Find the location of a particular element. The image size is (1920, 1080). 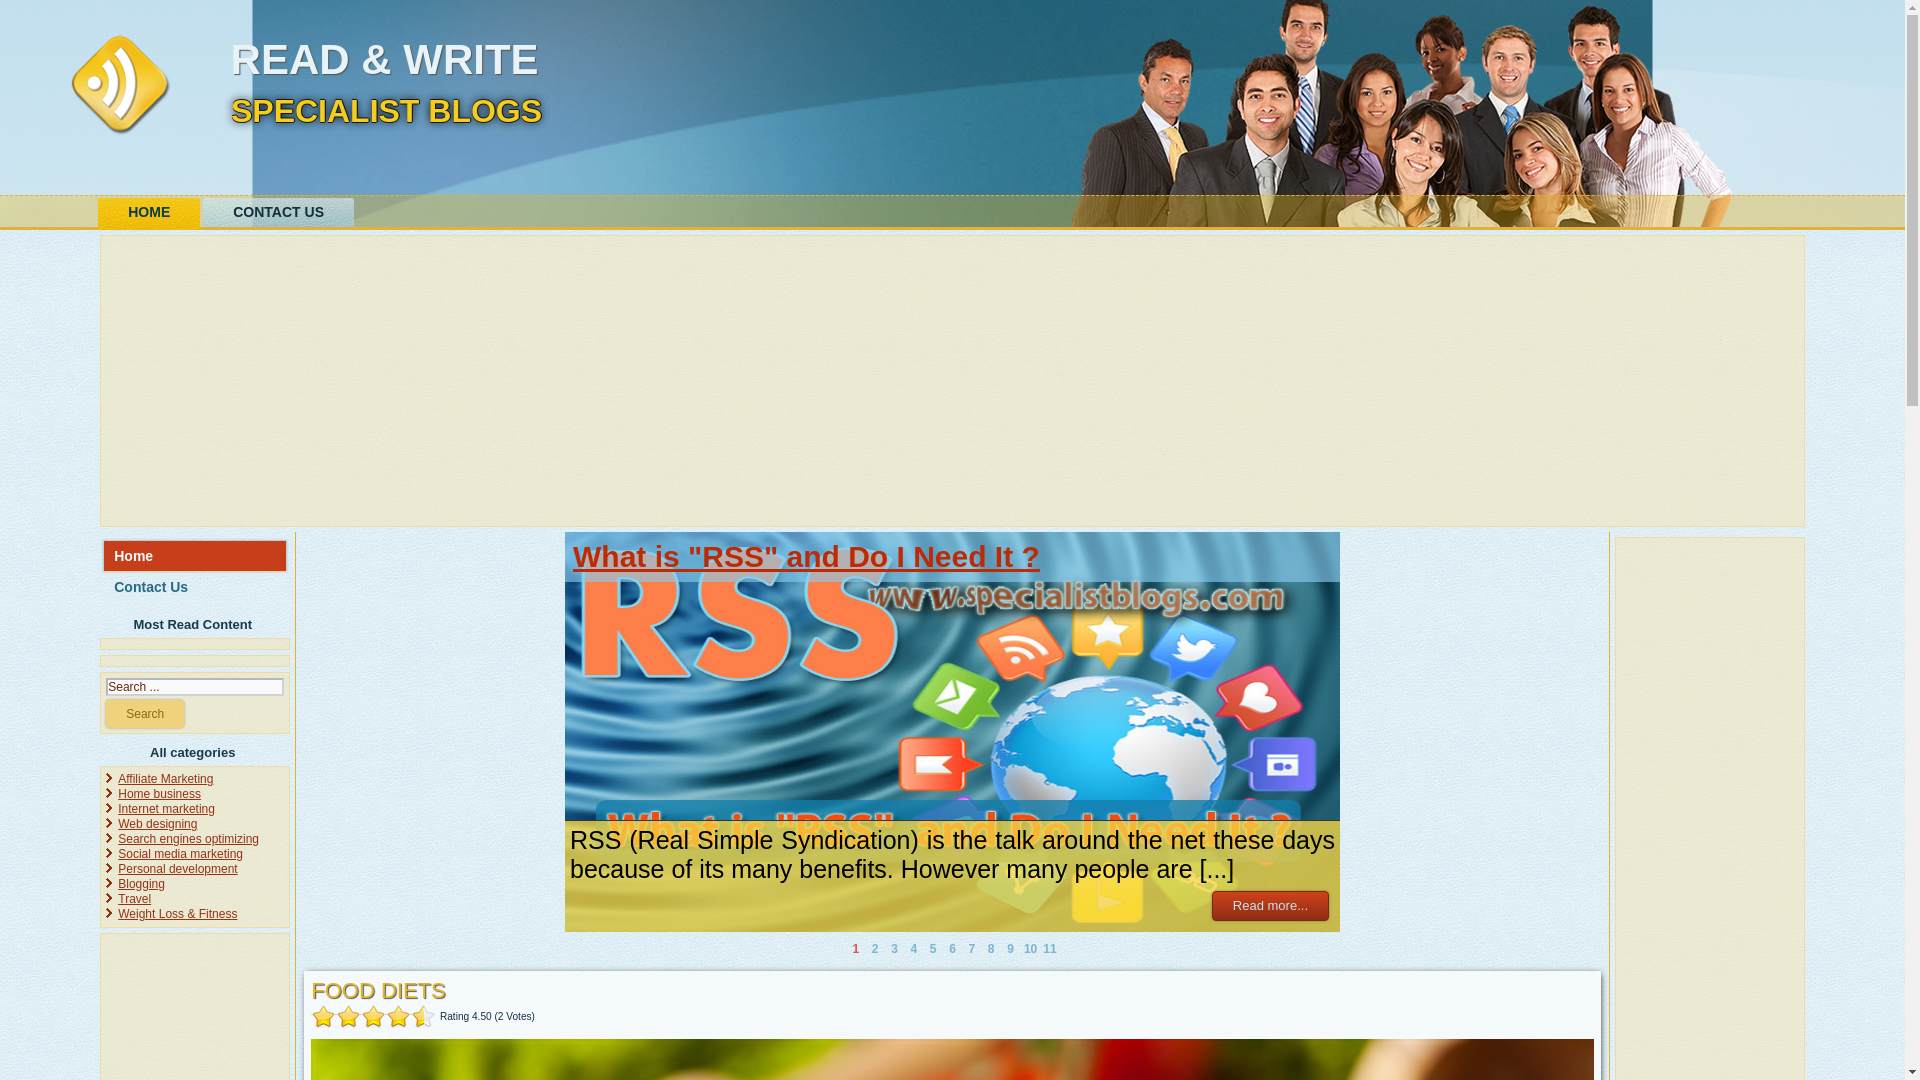

1 out of 5 is located at coordinates (324, 1016).